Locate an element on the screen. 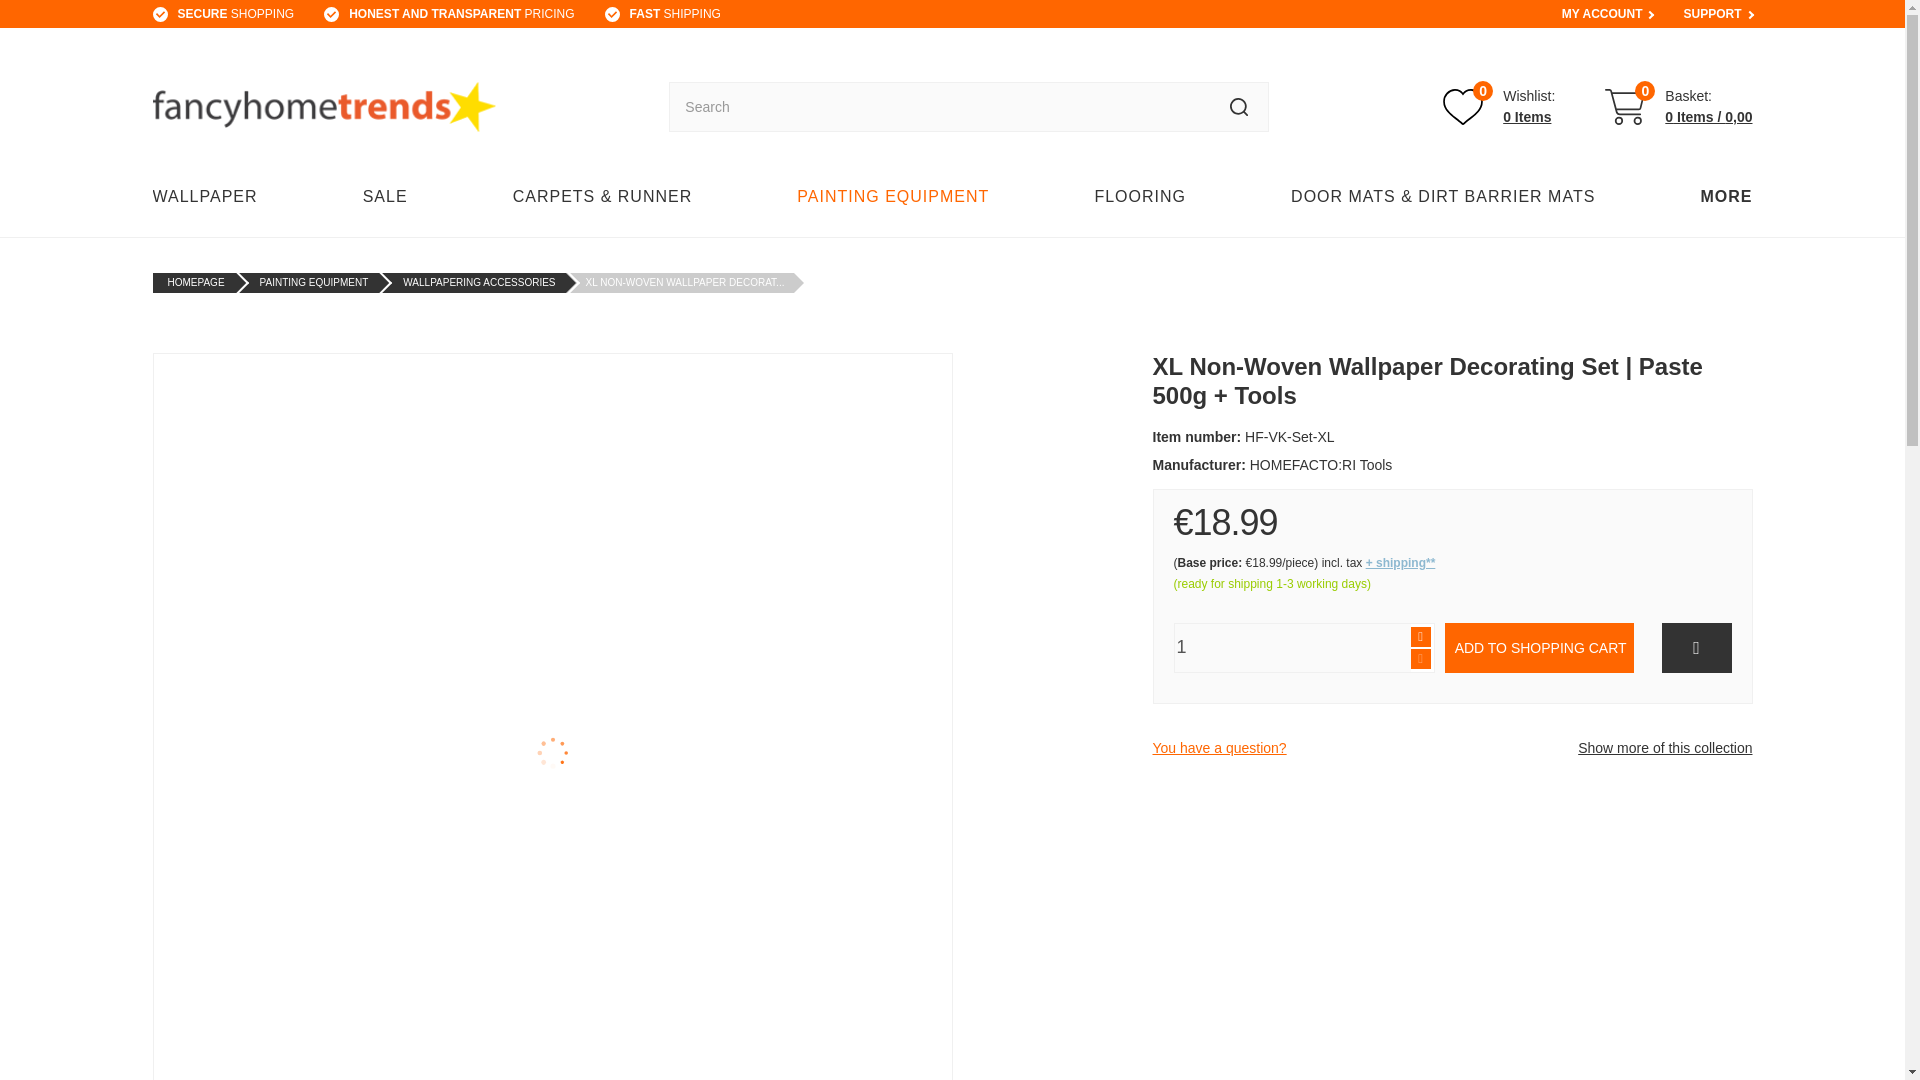 The width and height of the screenshot is (1920, 1080). MY ACCOUNT is located at coordinates (1602, 14).